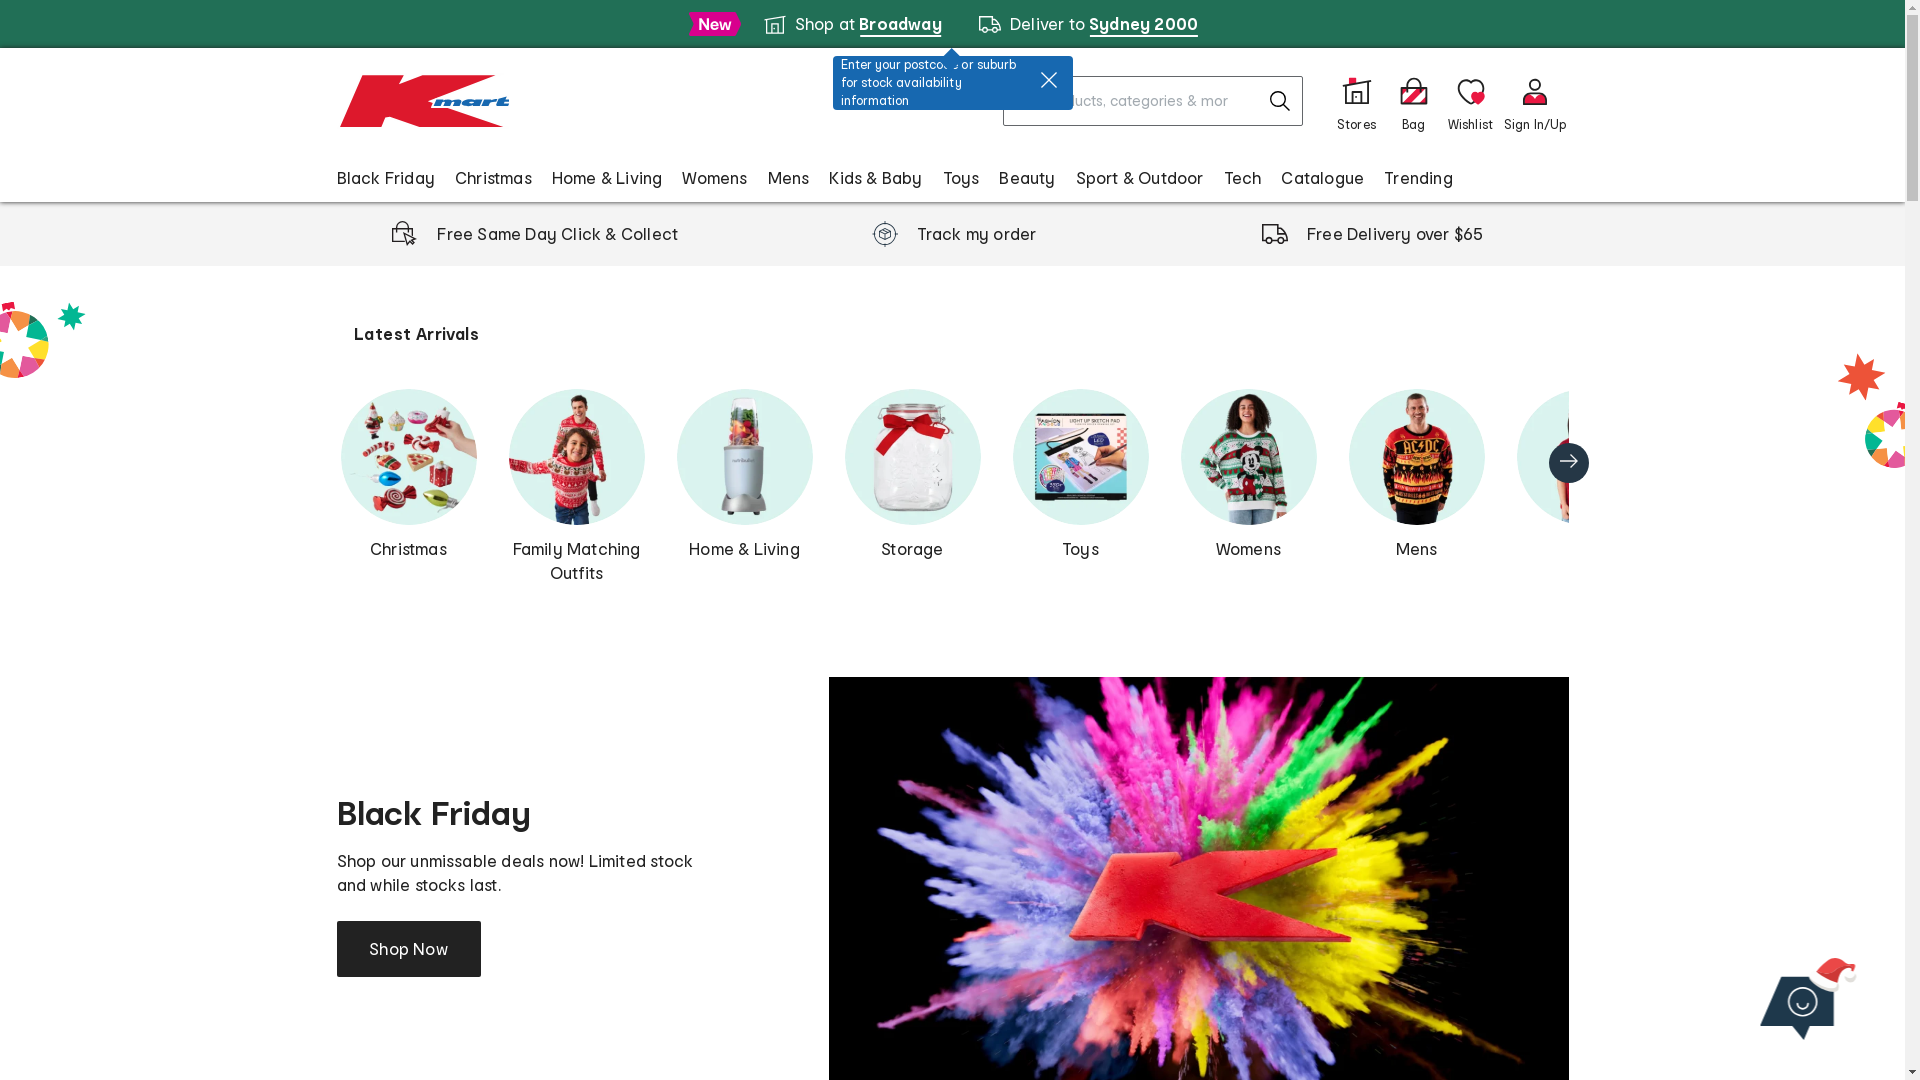  I want to click on Christmas, so click(494, 177).